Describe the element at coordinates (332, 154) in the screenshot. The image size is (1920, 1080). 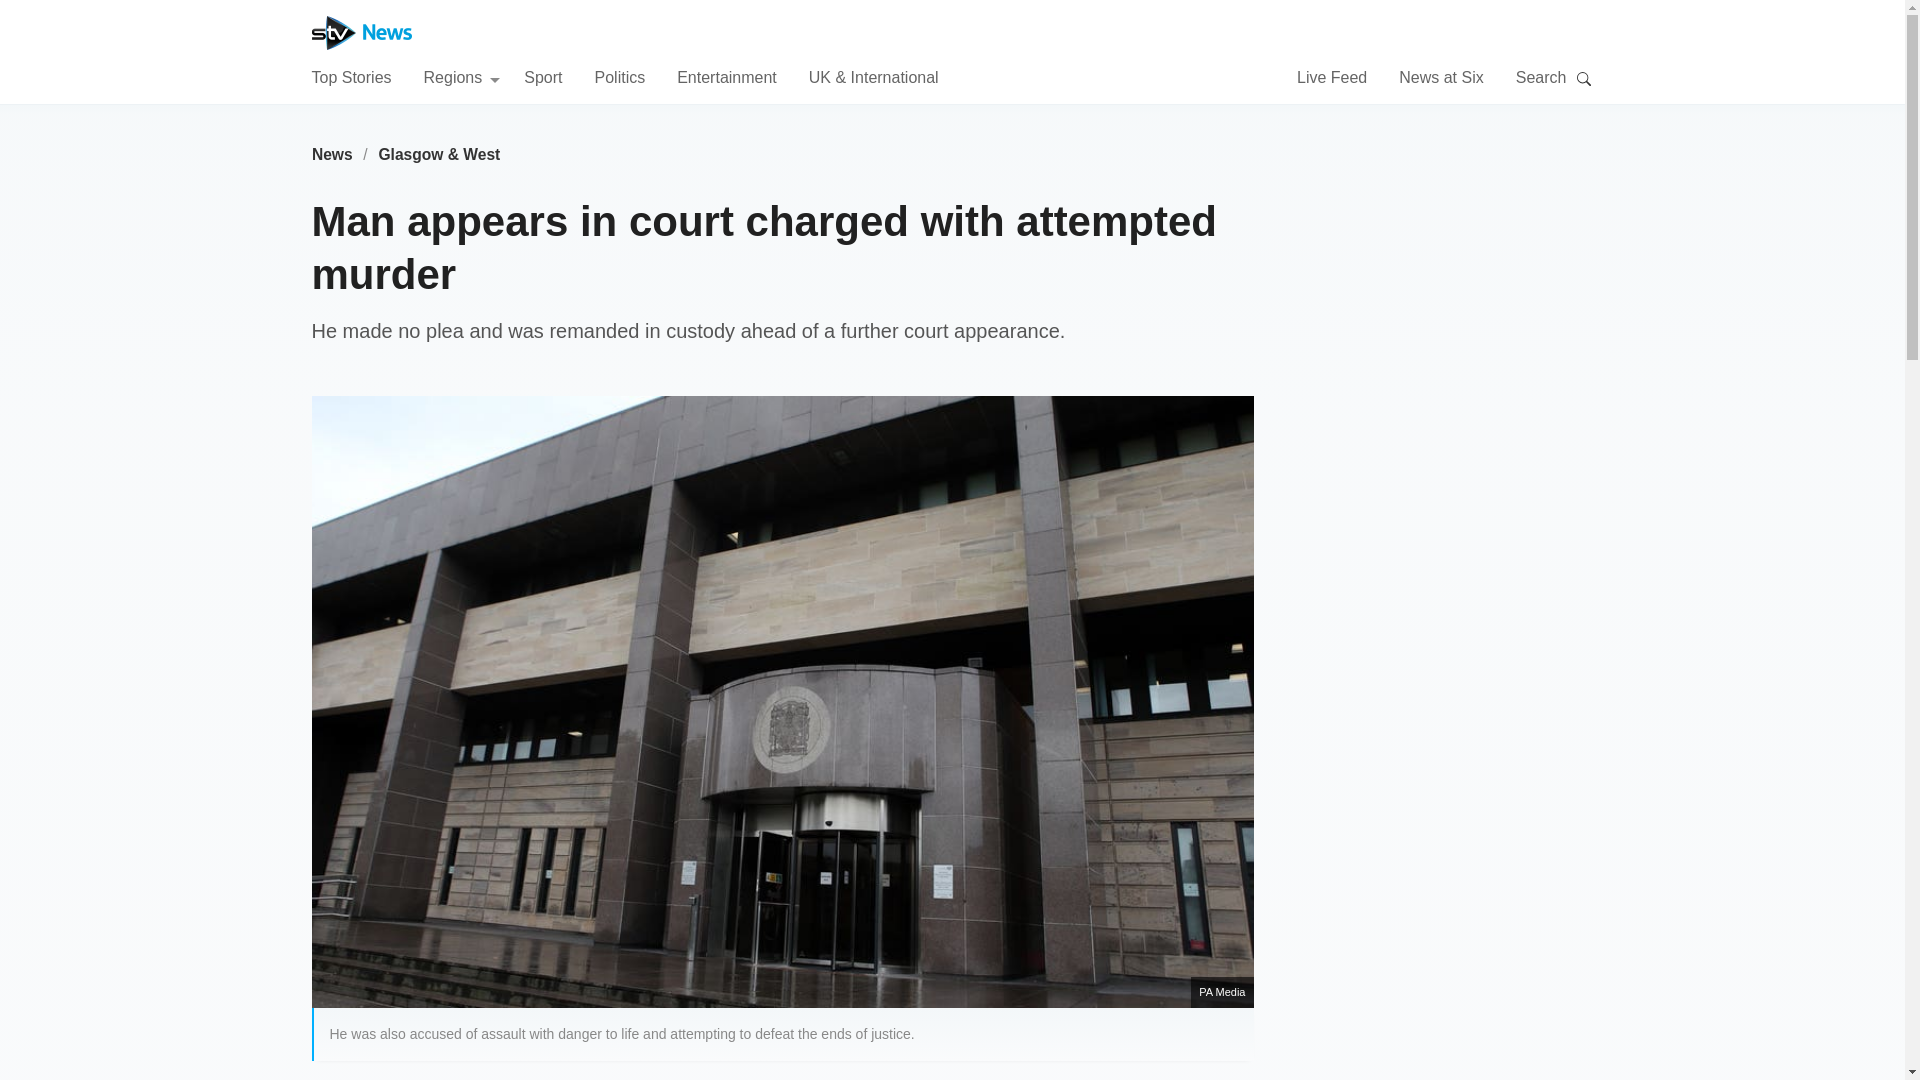
I see `News` at that location.